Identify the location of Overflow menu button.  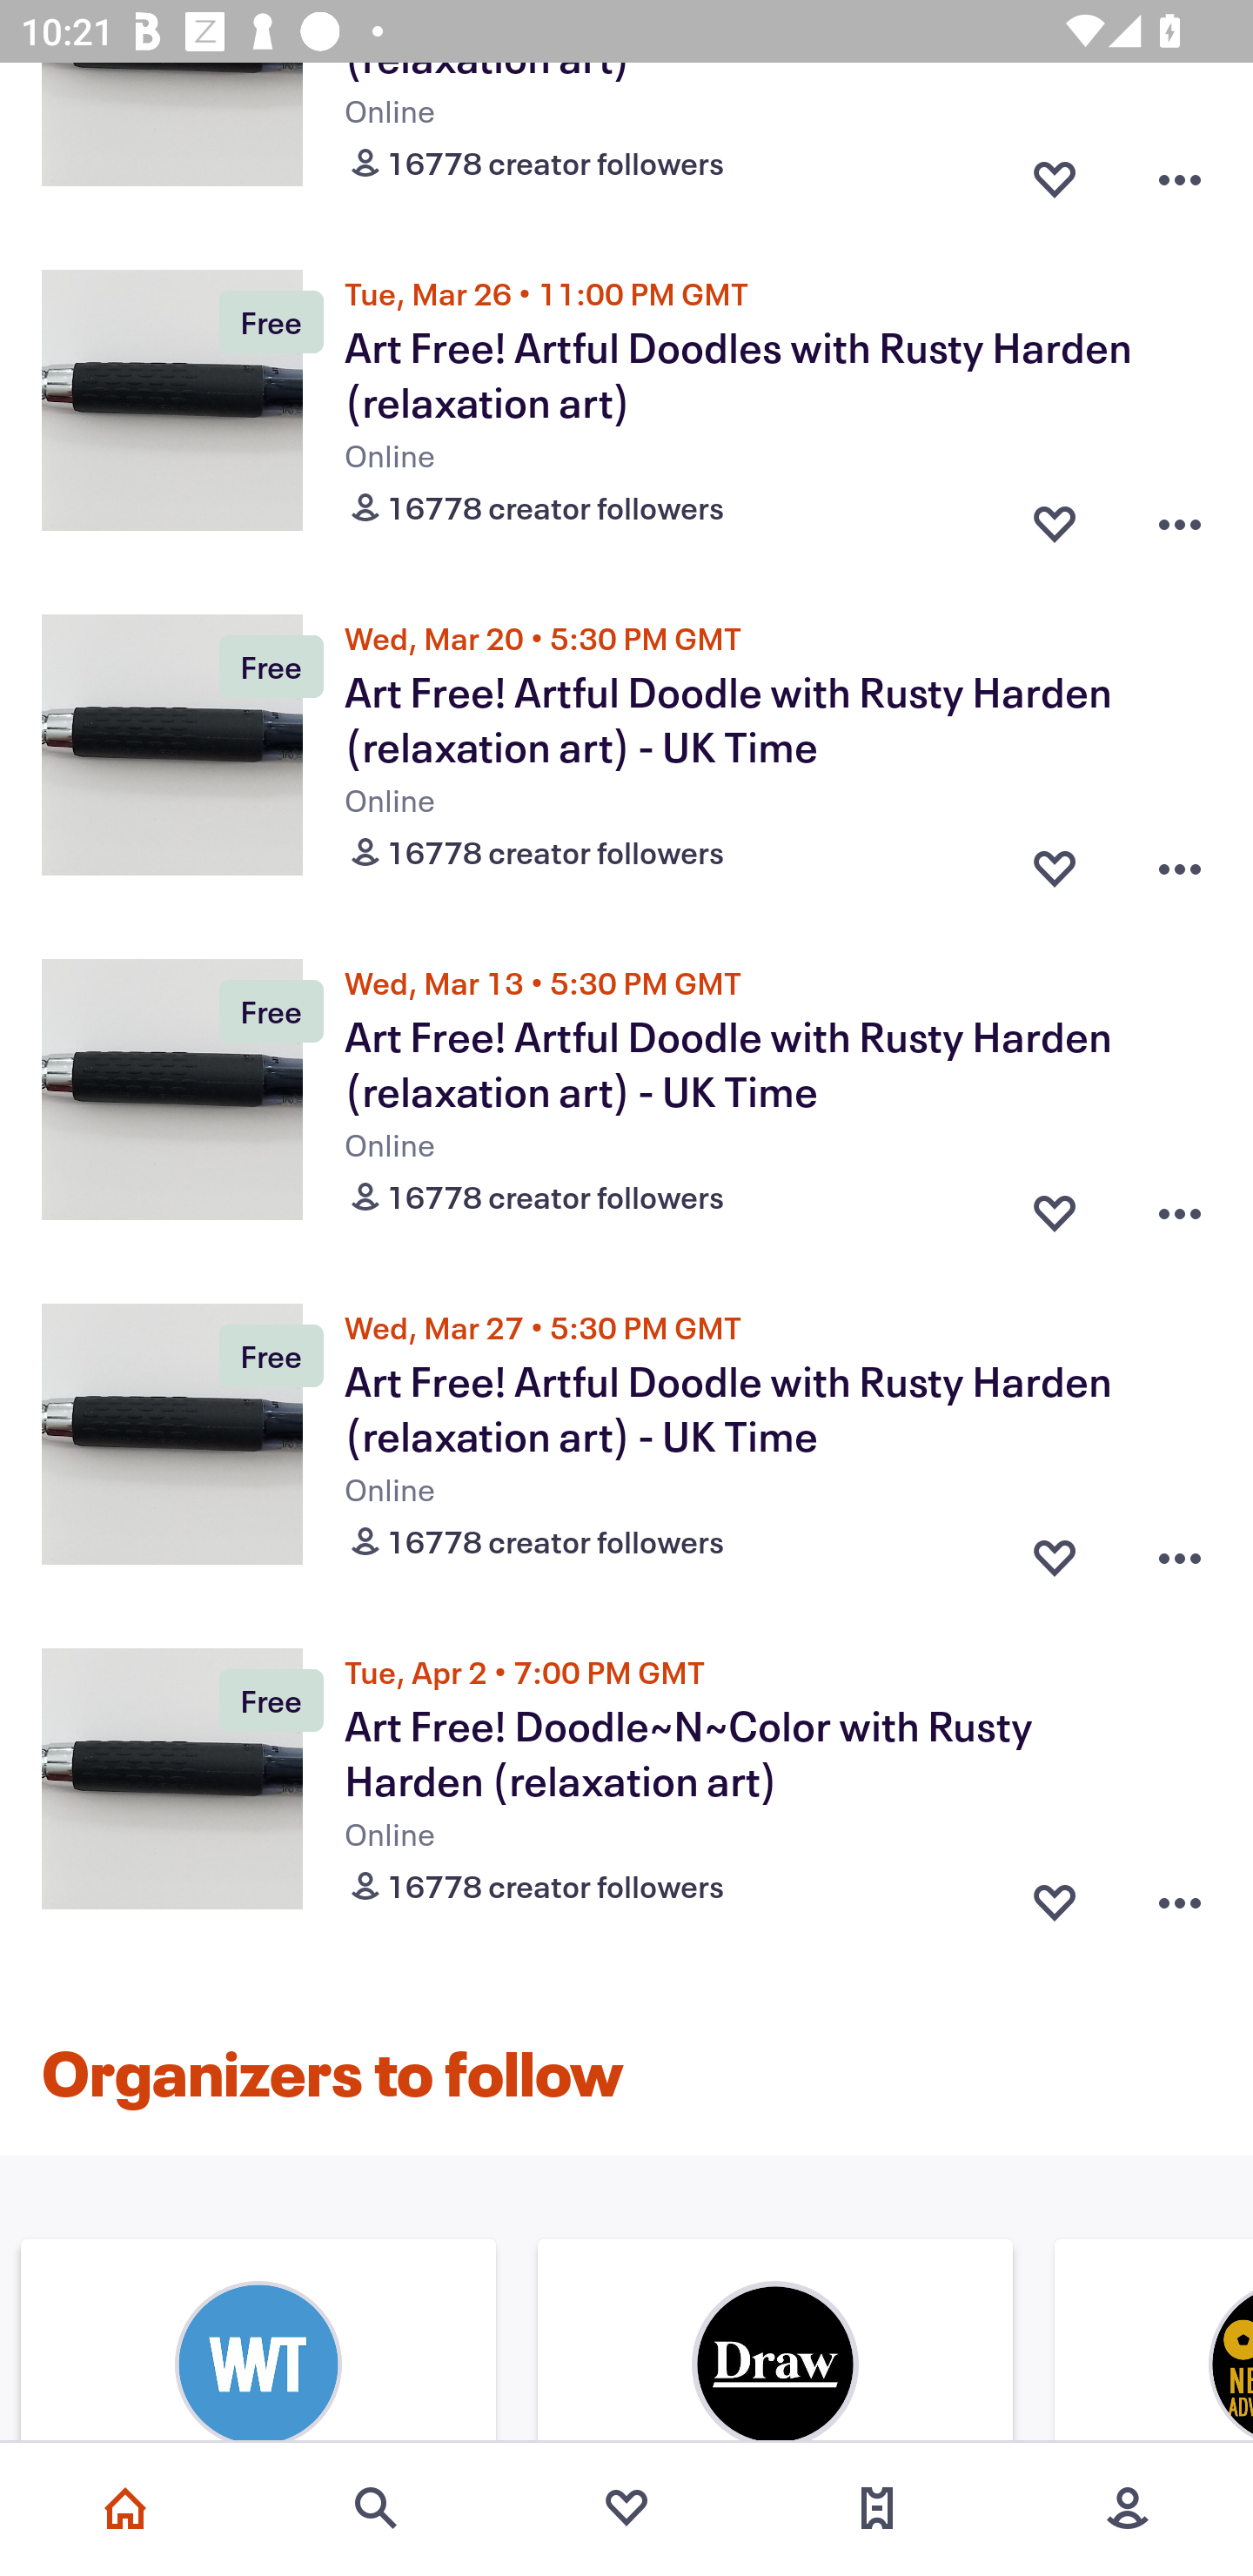
(1180, 862).